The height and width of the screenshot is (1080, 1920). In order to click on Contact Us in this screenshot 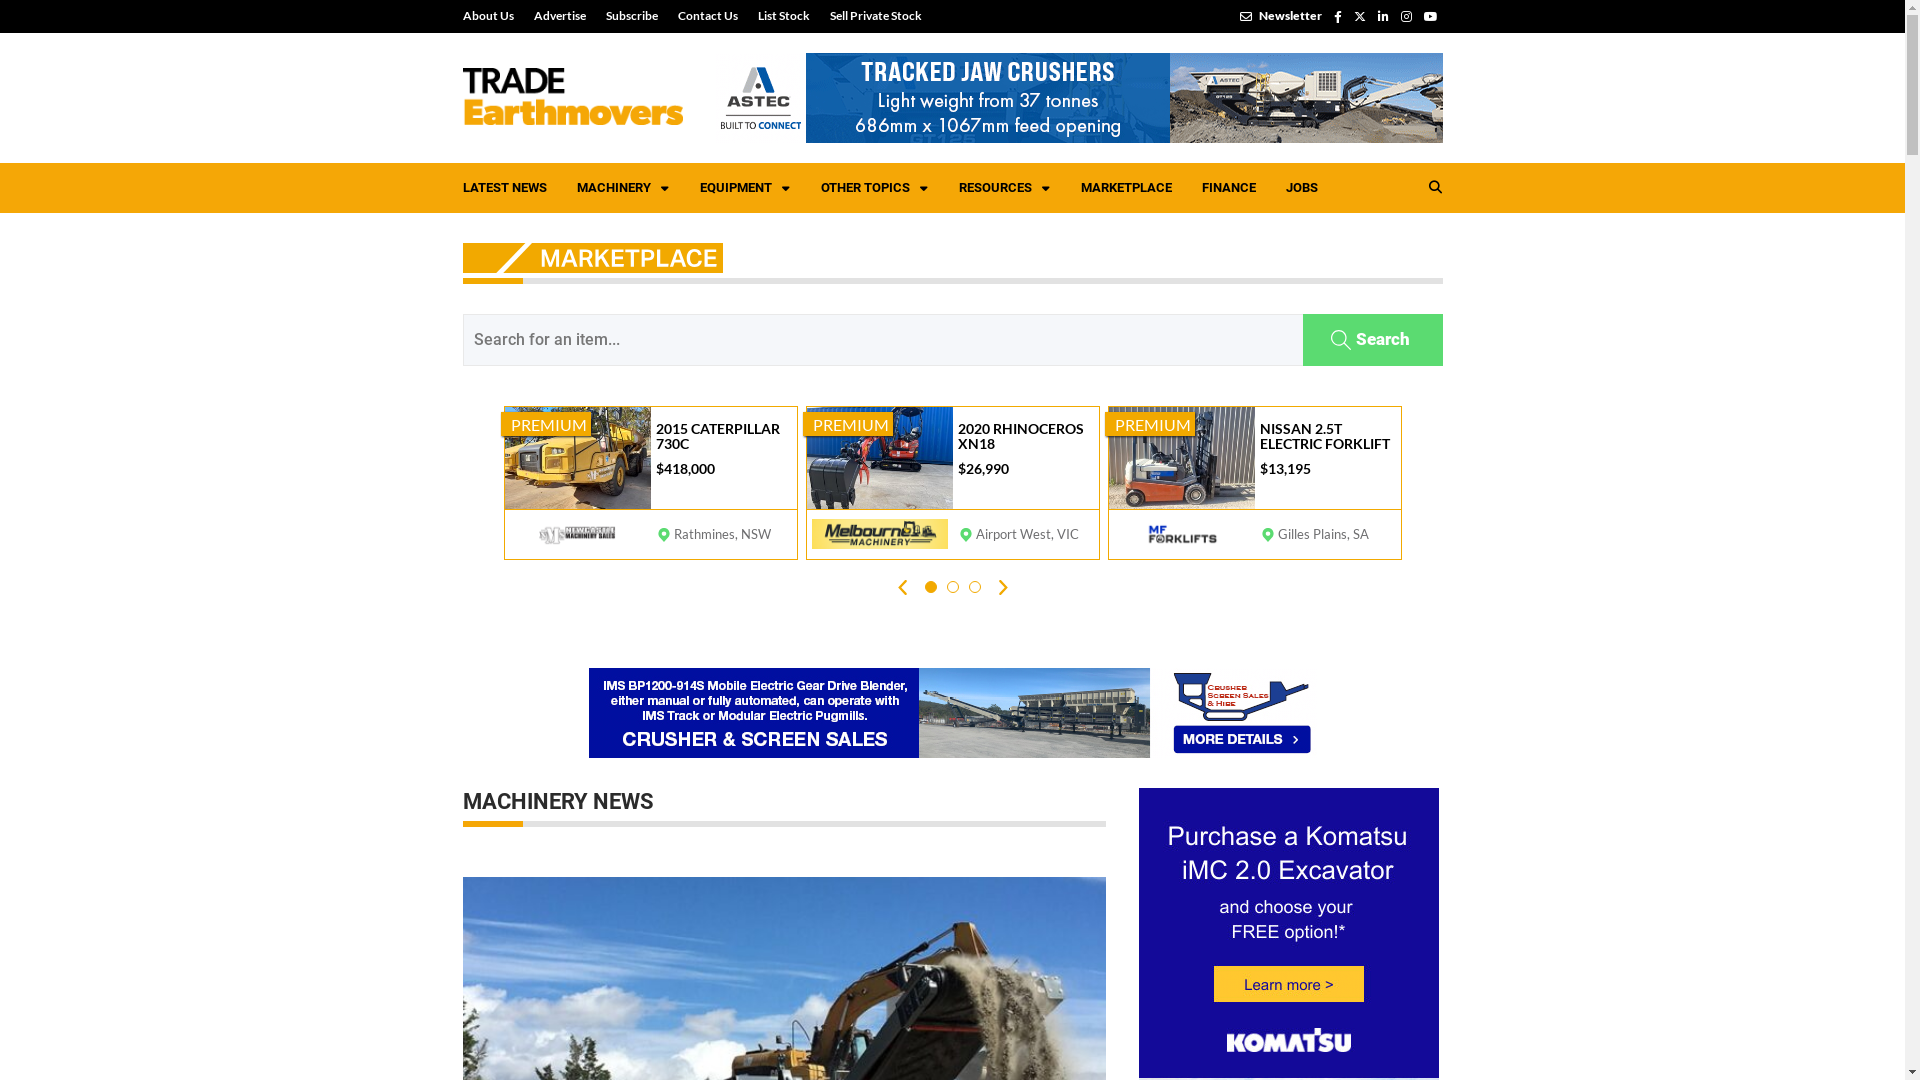, I will do `click(708, 16)`.